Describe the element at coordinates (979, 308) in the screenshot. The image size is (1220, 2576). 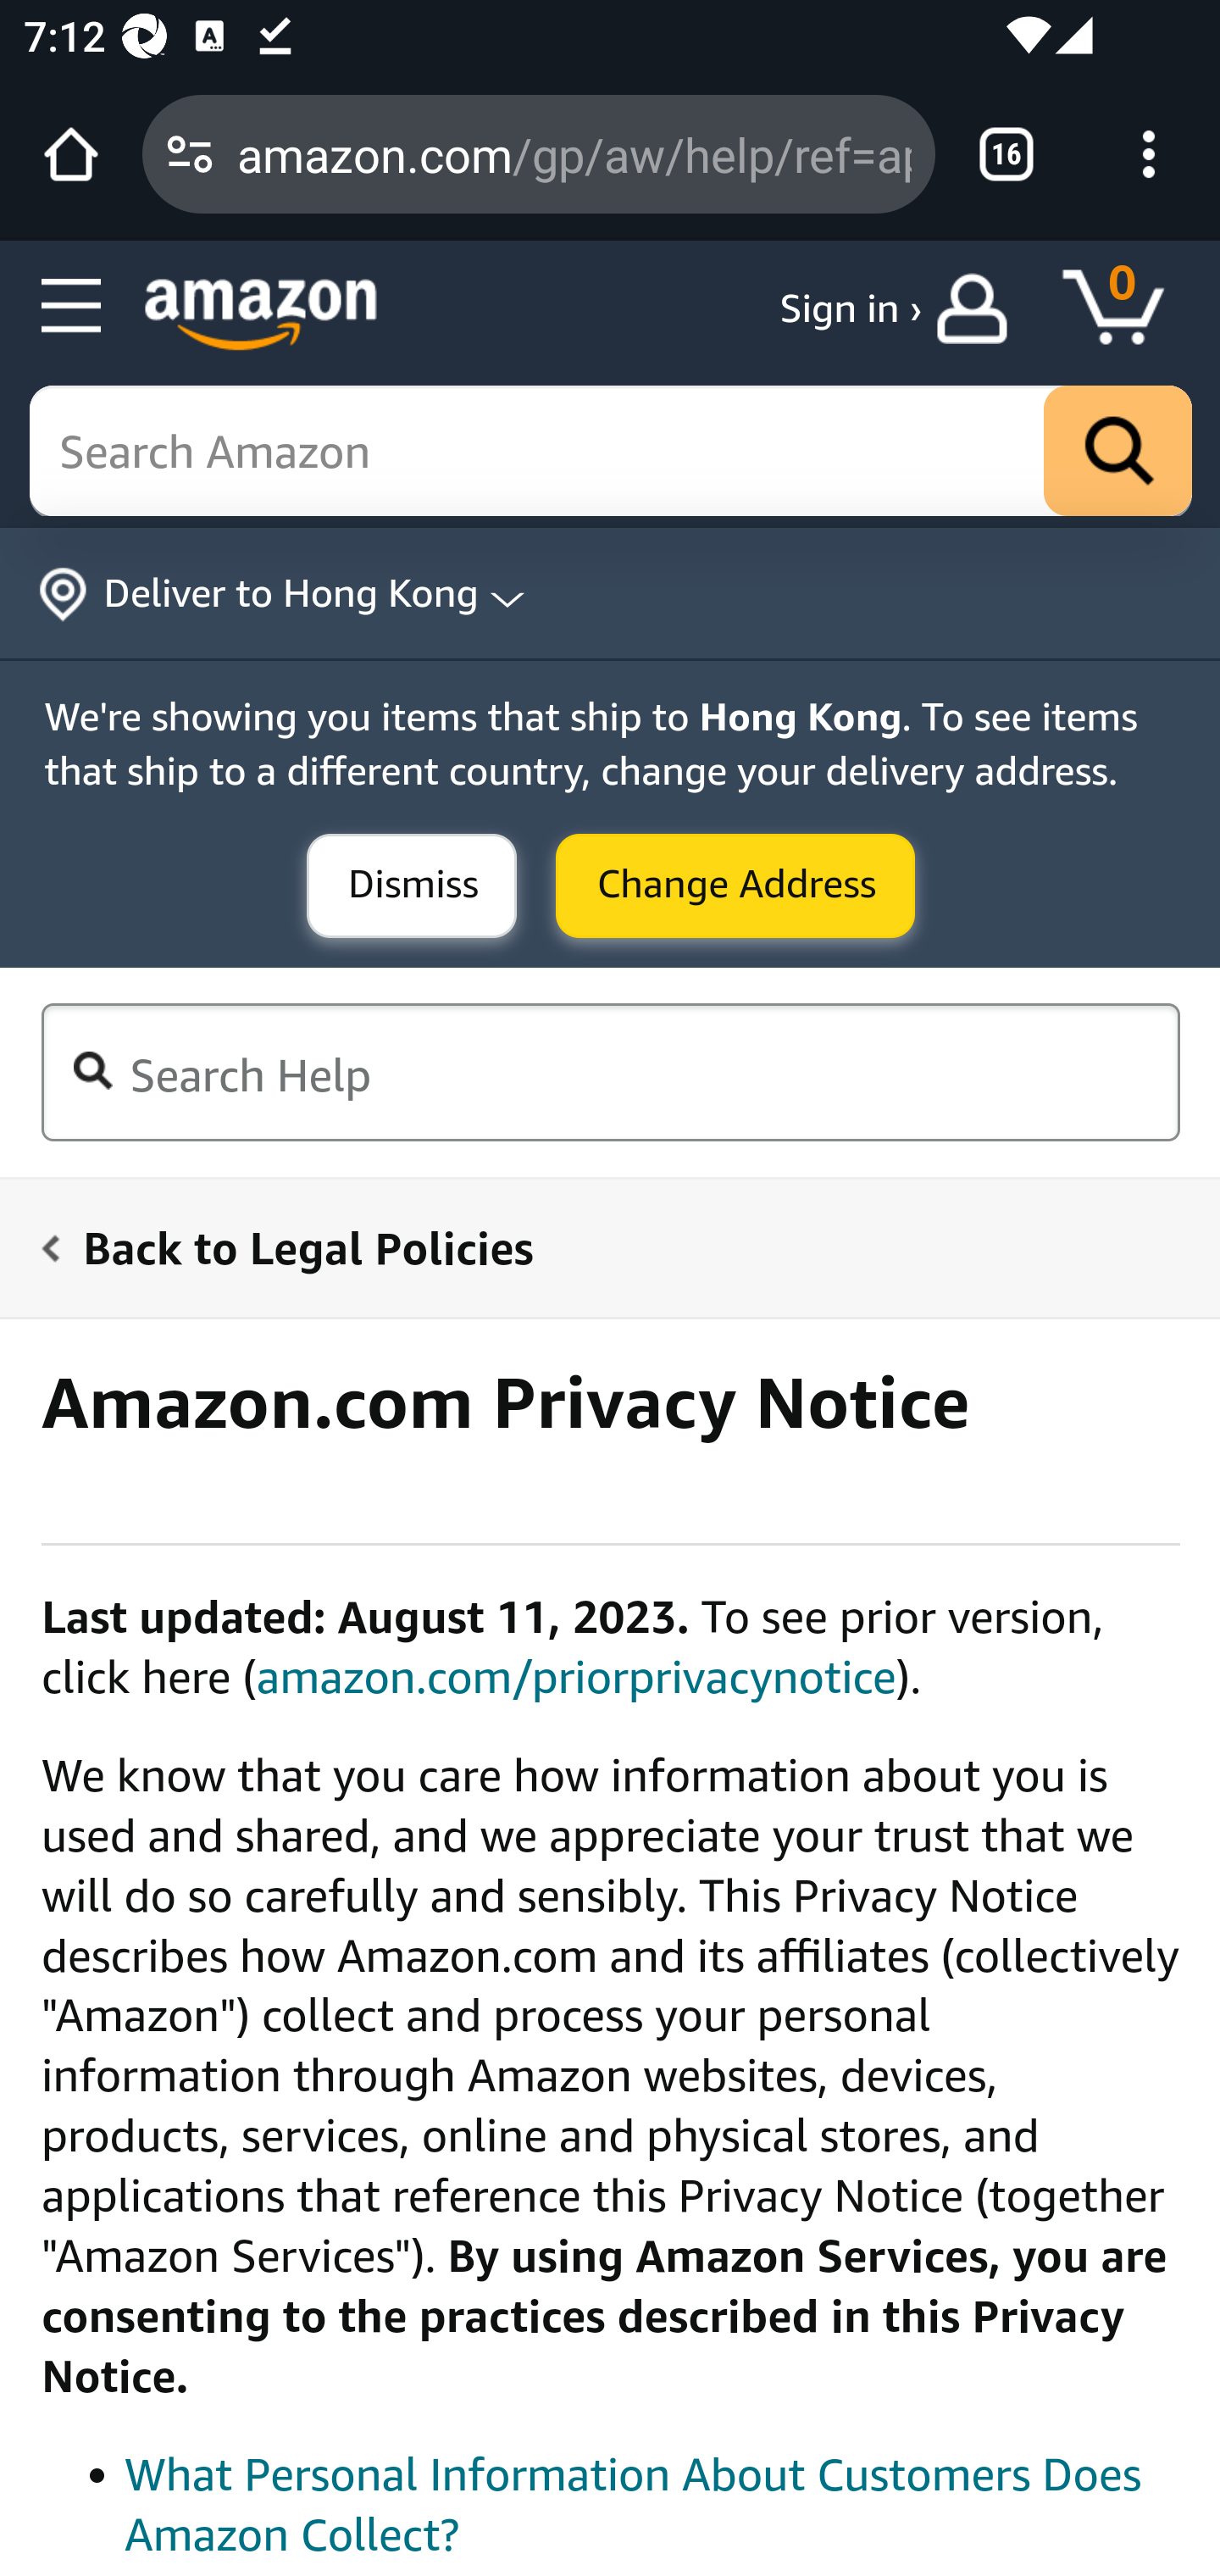
I see `your account` at that location.